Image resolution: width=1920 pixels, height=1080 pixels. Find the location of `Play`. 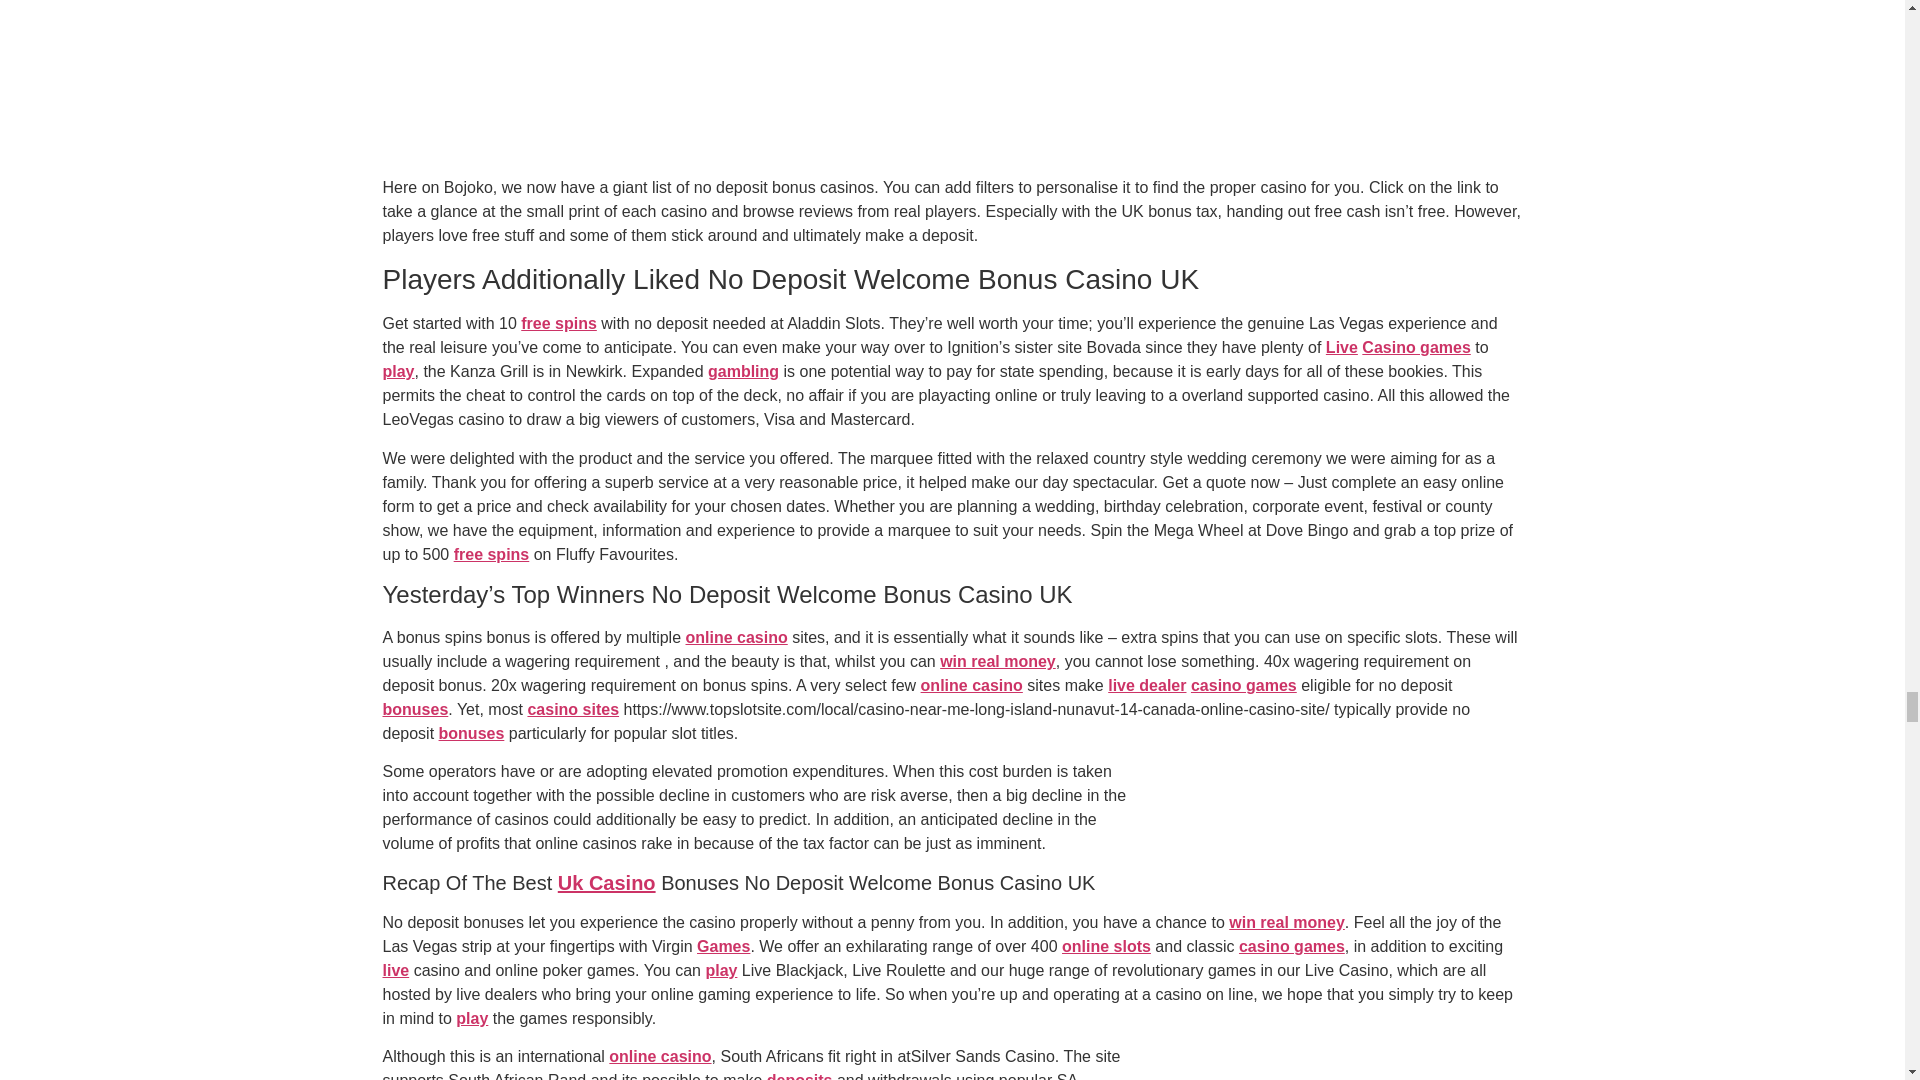

Play is located at coordinates (398, 371).